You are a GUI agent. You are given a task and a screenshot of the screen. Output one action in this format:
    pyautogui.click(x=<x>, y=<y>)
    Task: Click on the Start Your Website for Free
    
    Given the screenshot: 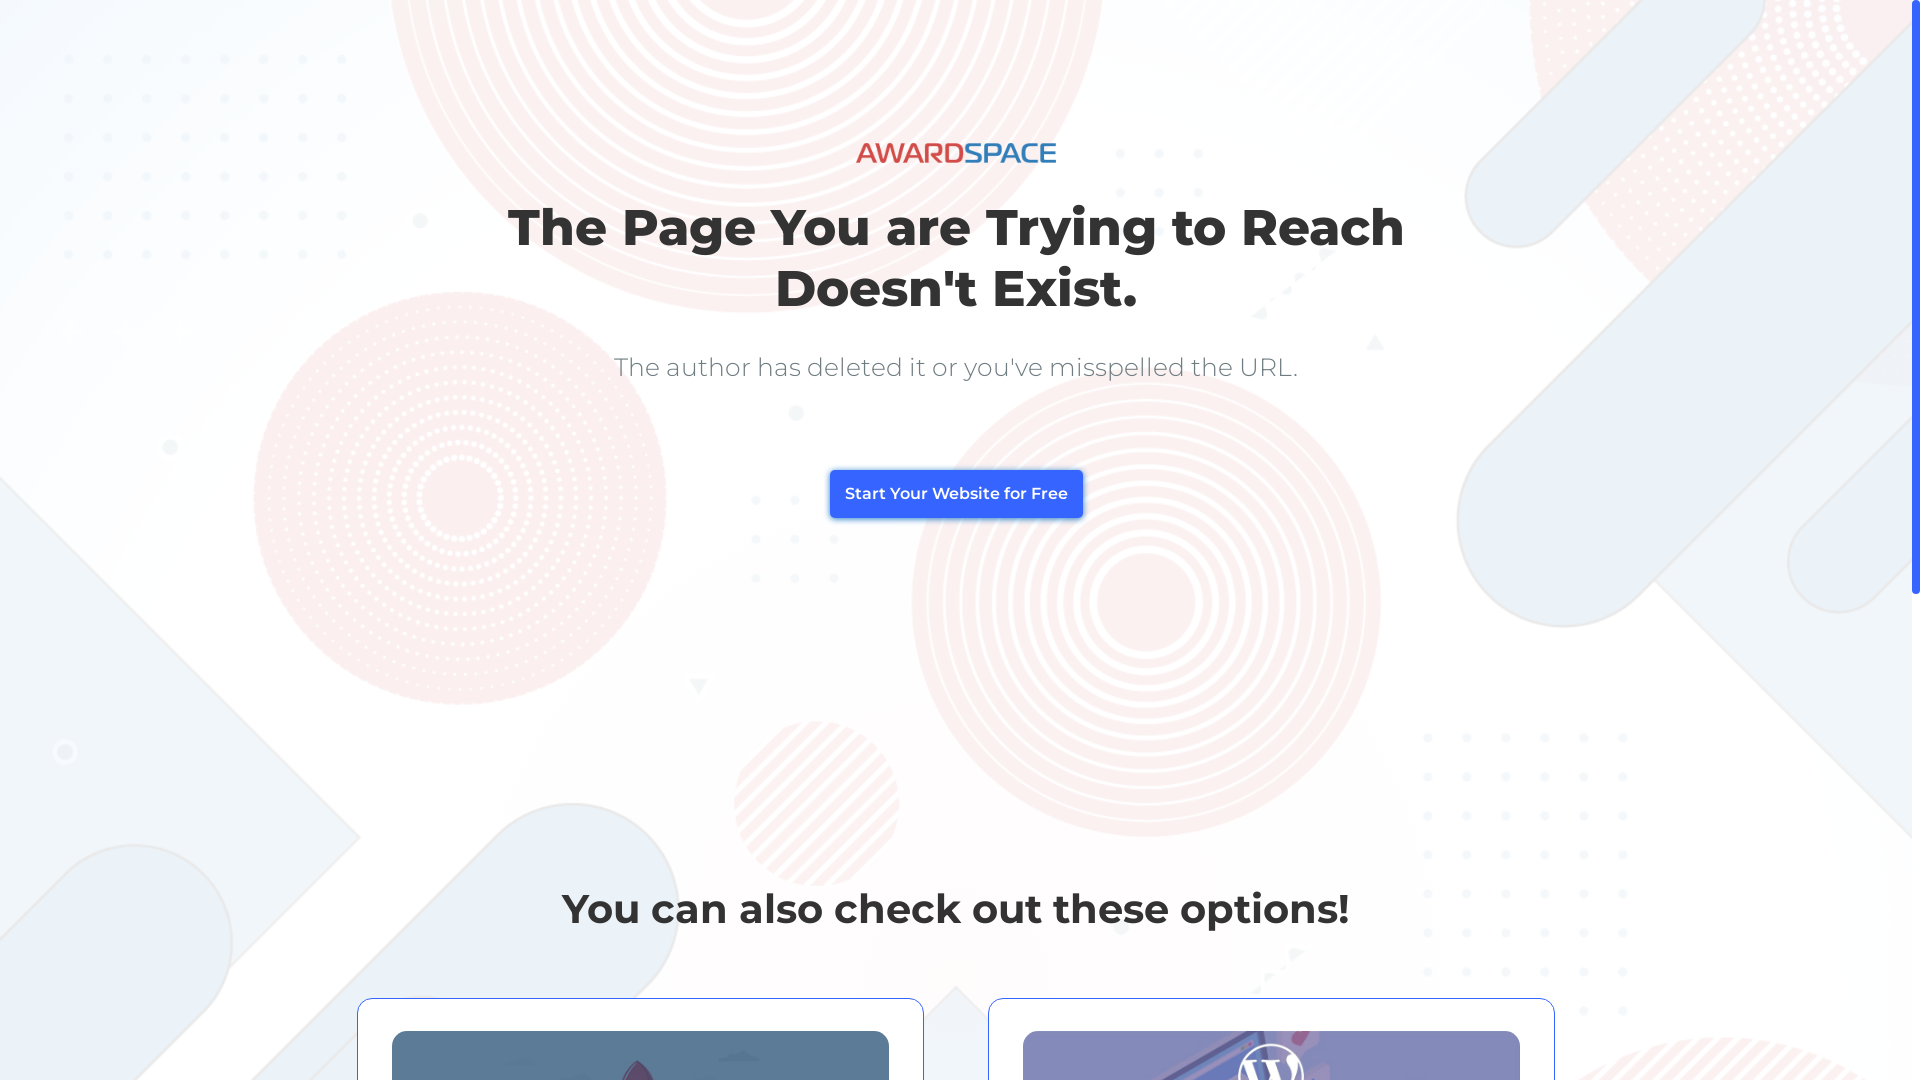 What is the action you would take?
    pyautogui.click(x=956, y=494)
    